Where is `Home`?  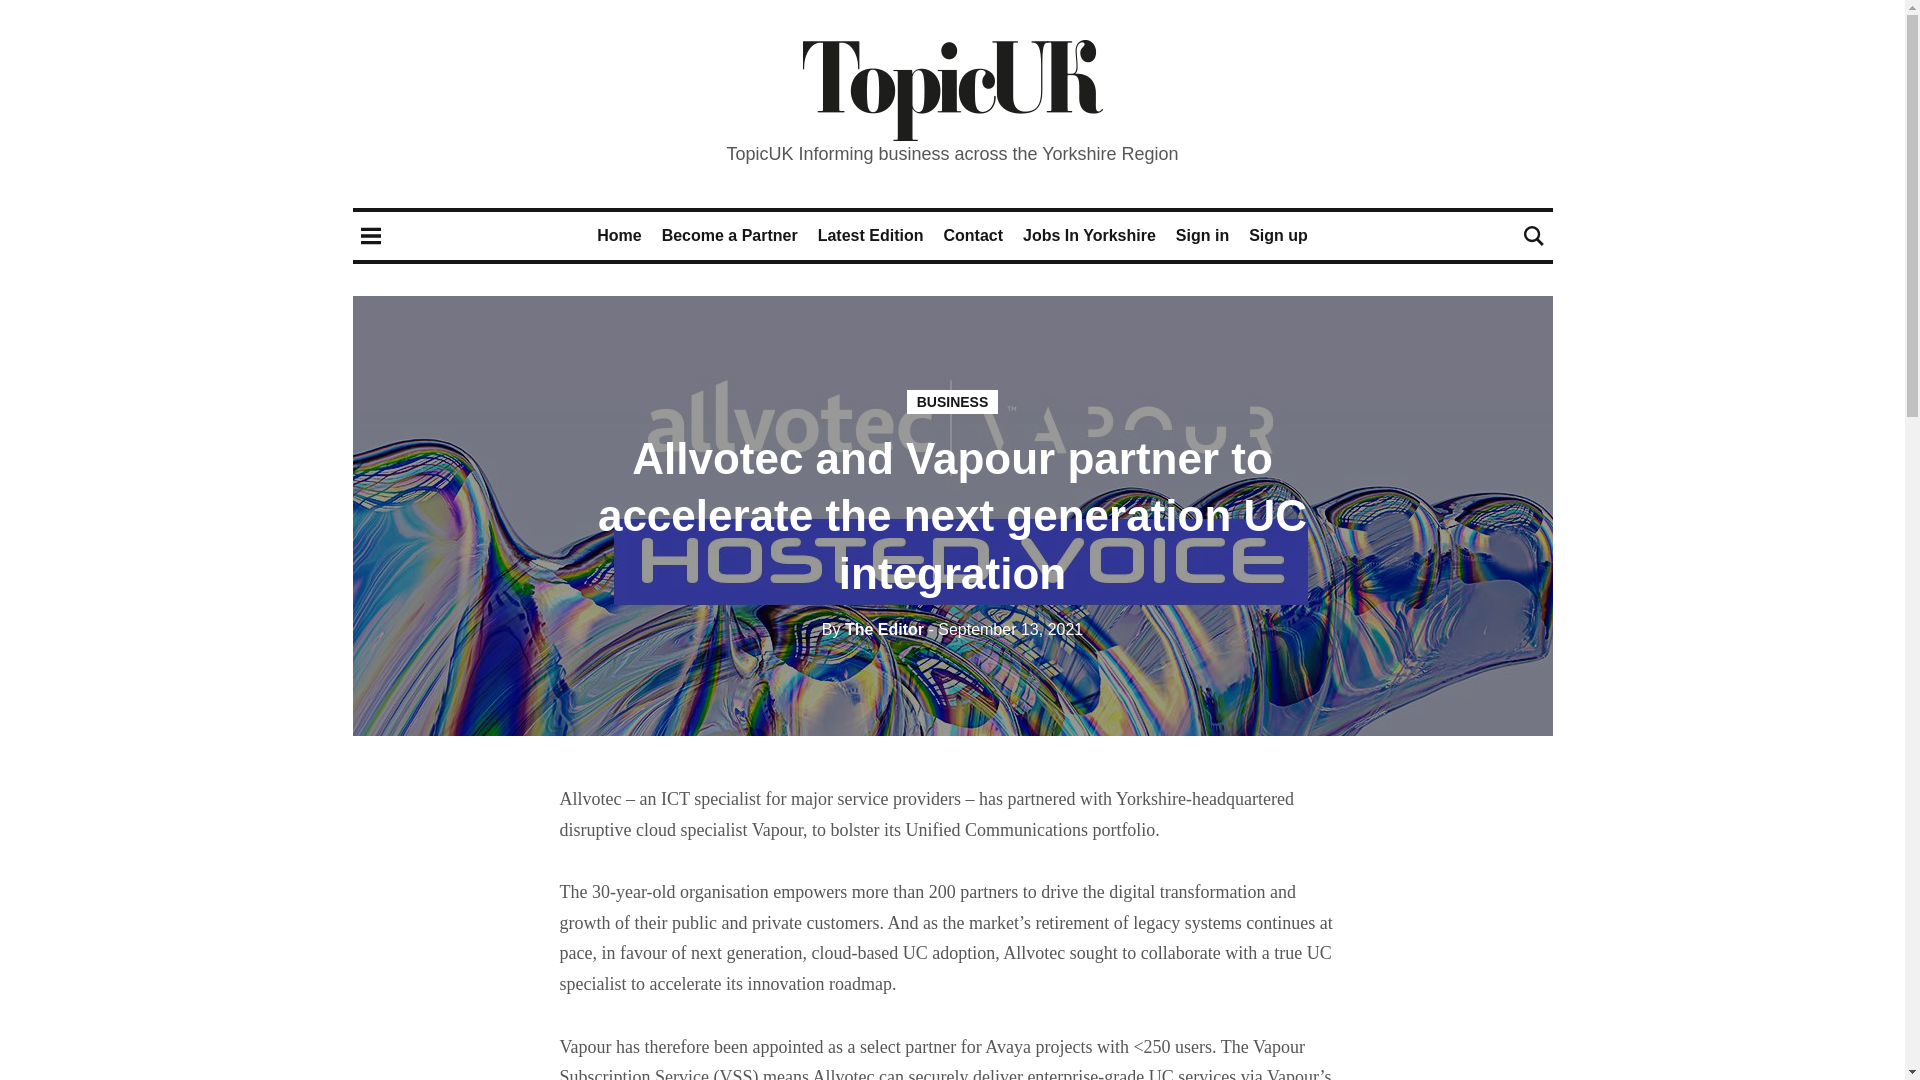 Home is located at coordinates (619, 235).